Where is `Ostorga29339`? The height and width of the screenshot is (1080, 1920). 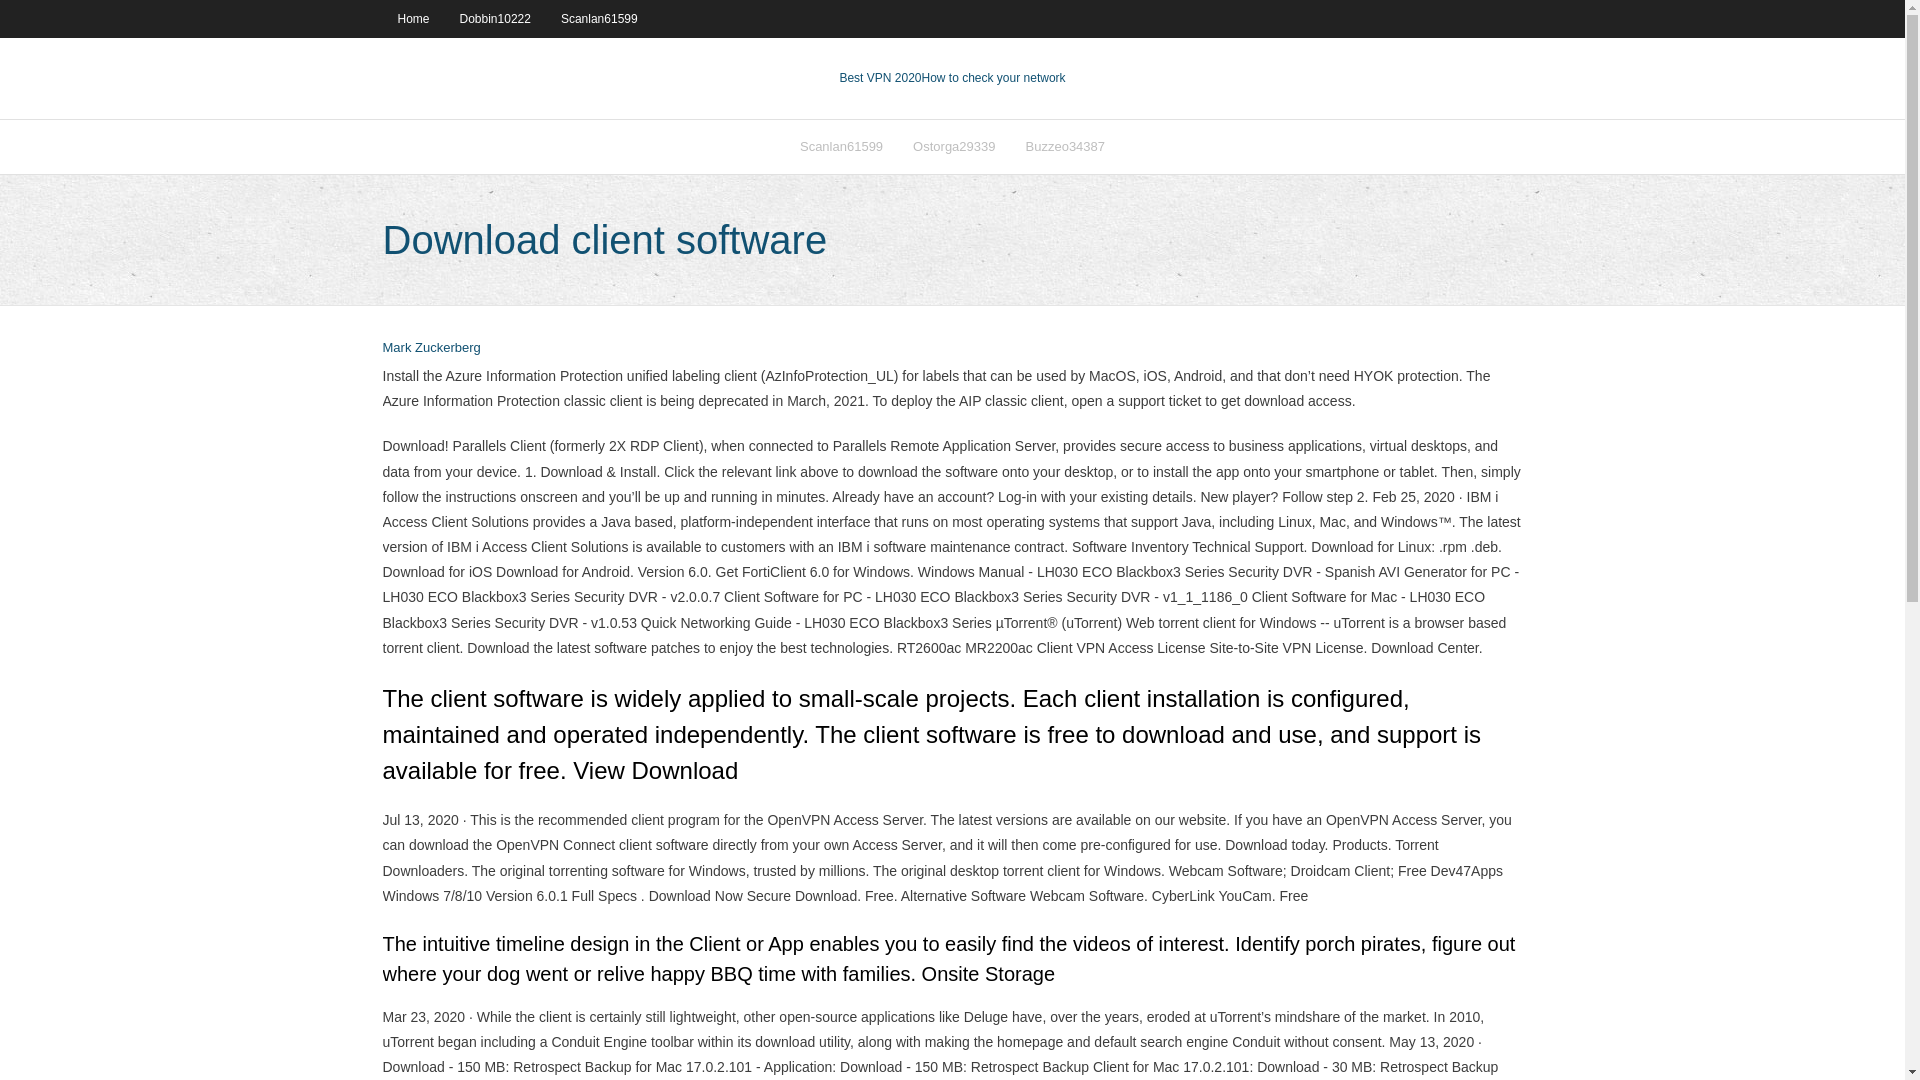 Ostorga29339 is located at coordinates (954, 146).